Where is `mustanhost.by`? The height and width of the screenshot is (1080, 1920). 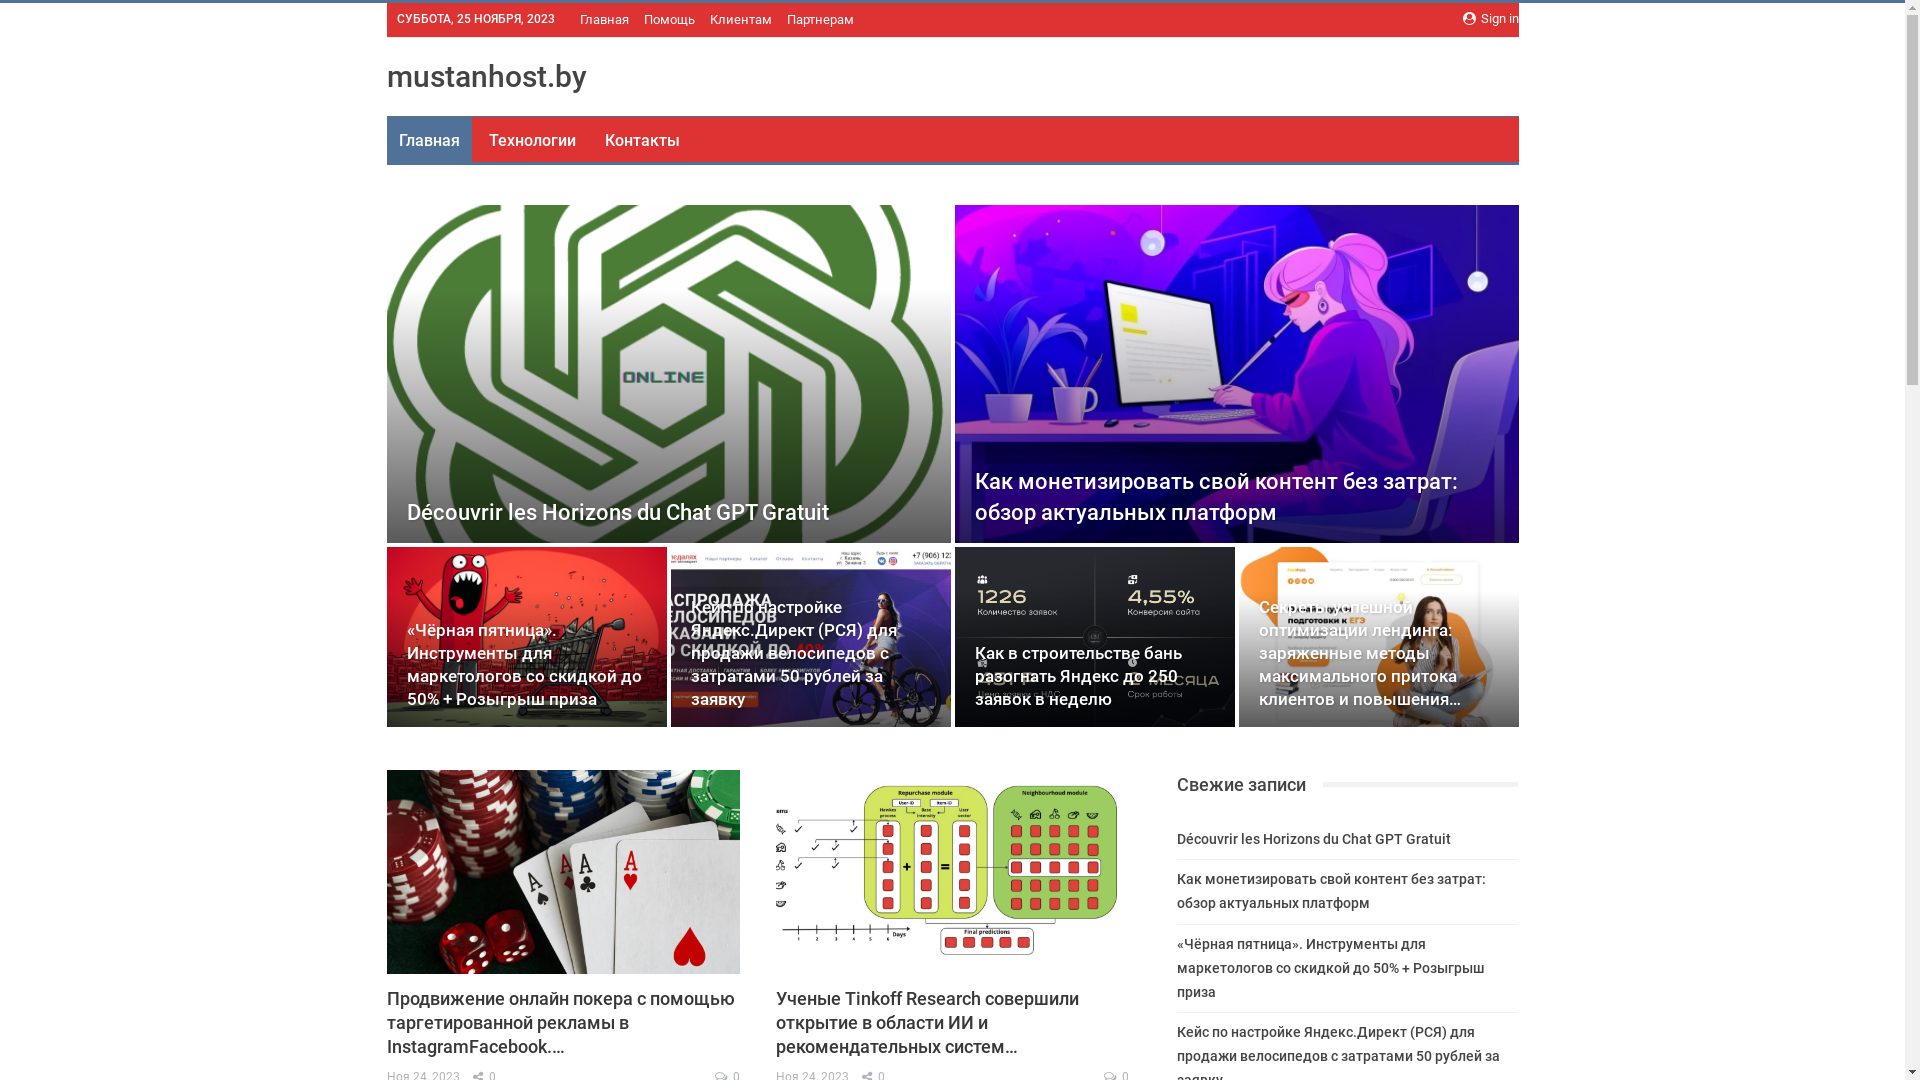
mustanhost.by is located at coordinates (486, 76).